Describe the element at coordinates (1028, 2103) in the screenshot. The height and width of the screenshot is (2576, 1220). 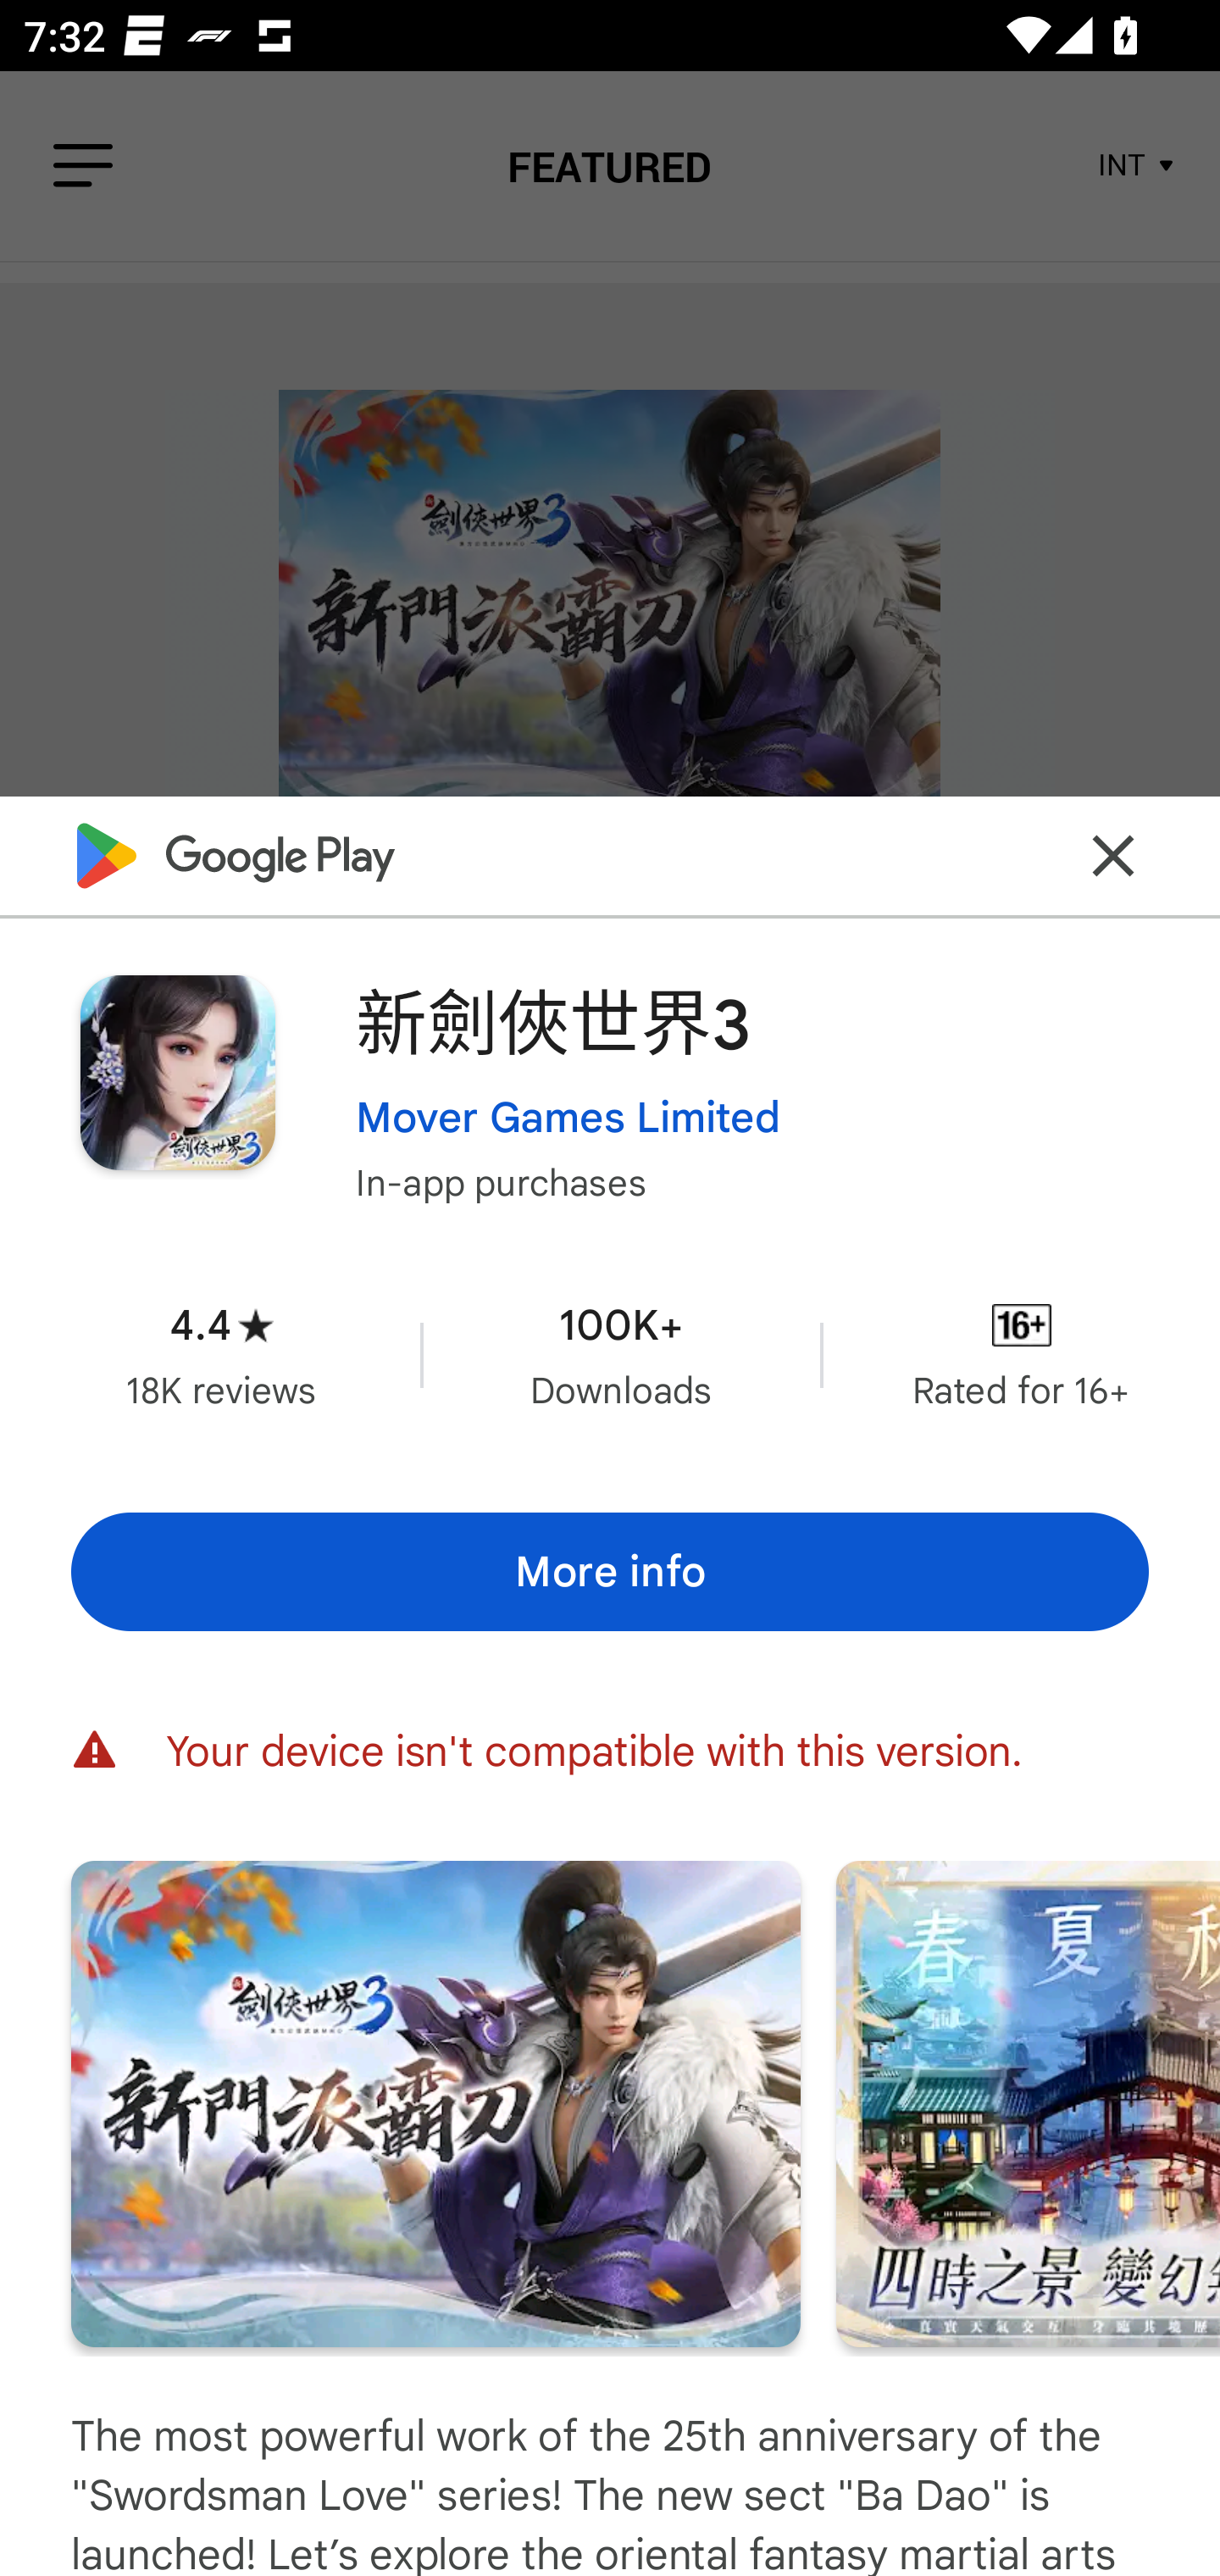
I see `Screenshot "2" of "8"` at that location.